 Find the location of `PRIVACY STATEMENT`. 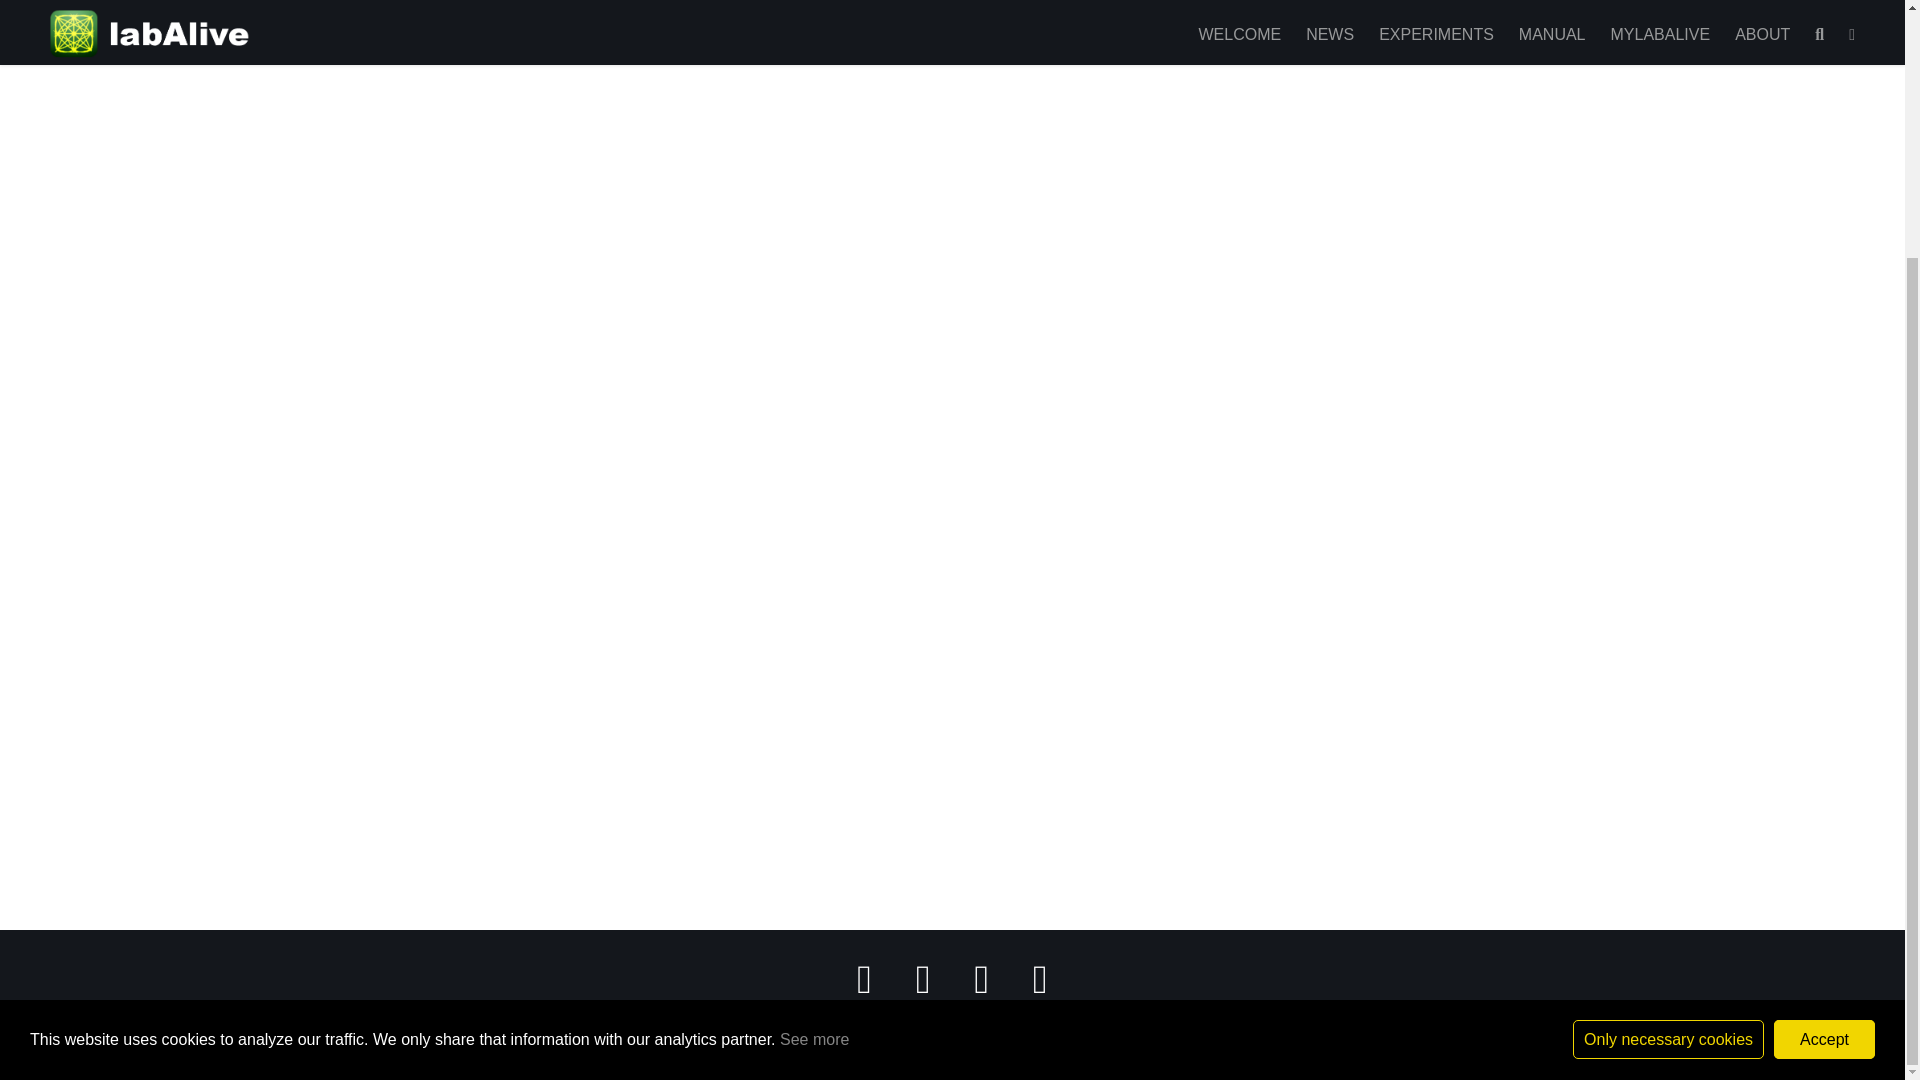

PRIVACY STATEMENT is located at coordinates (948, 1026).